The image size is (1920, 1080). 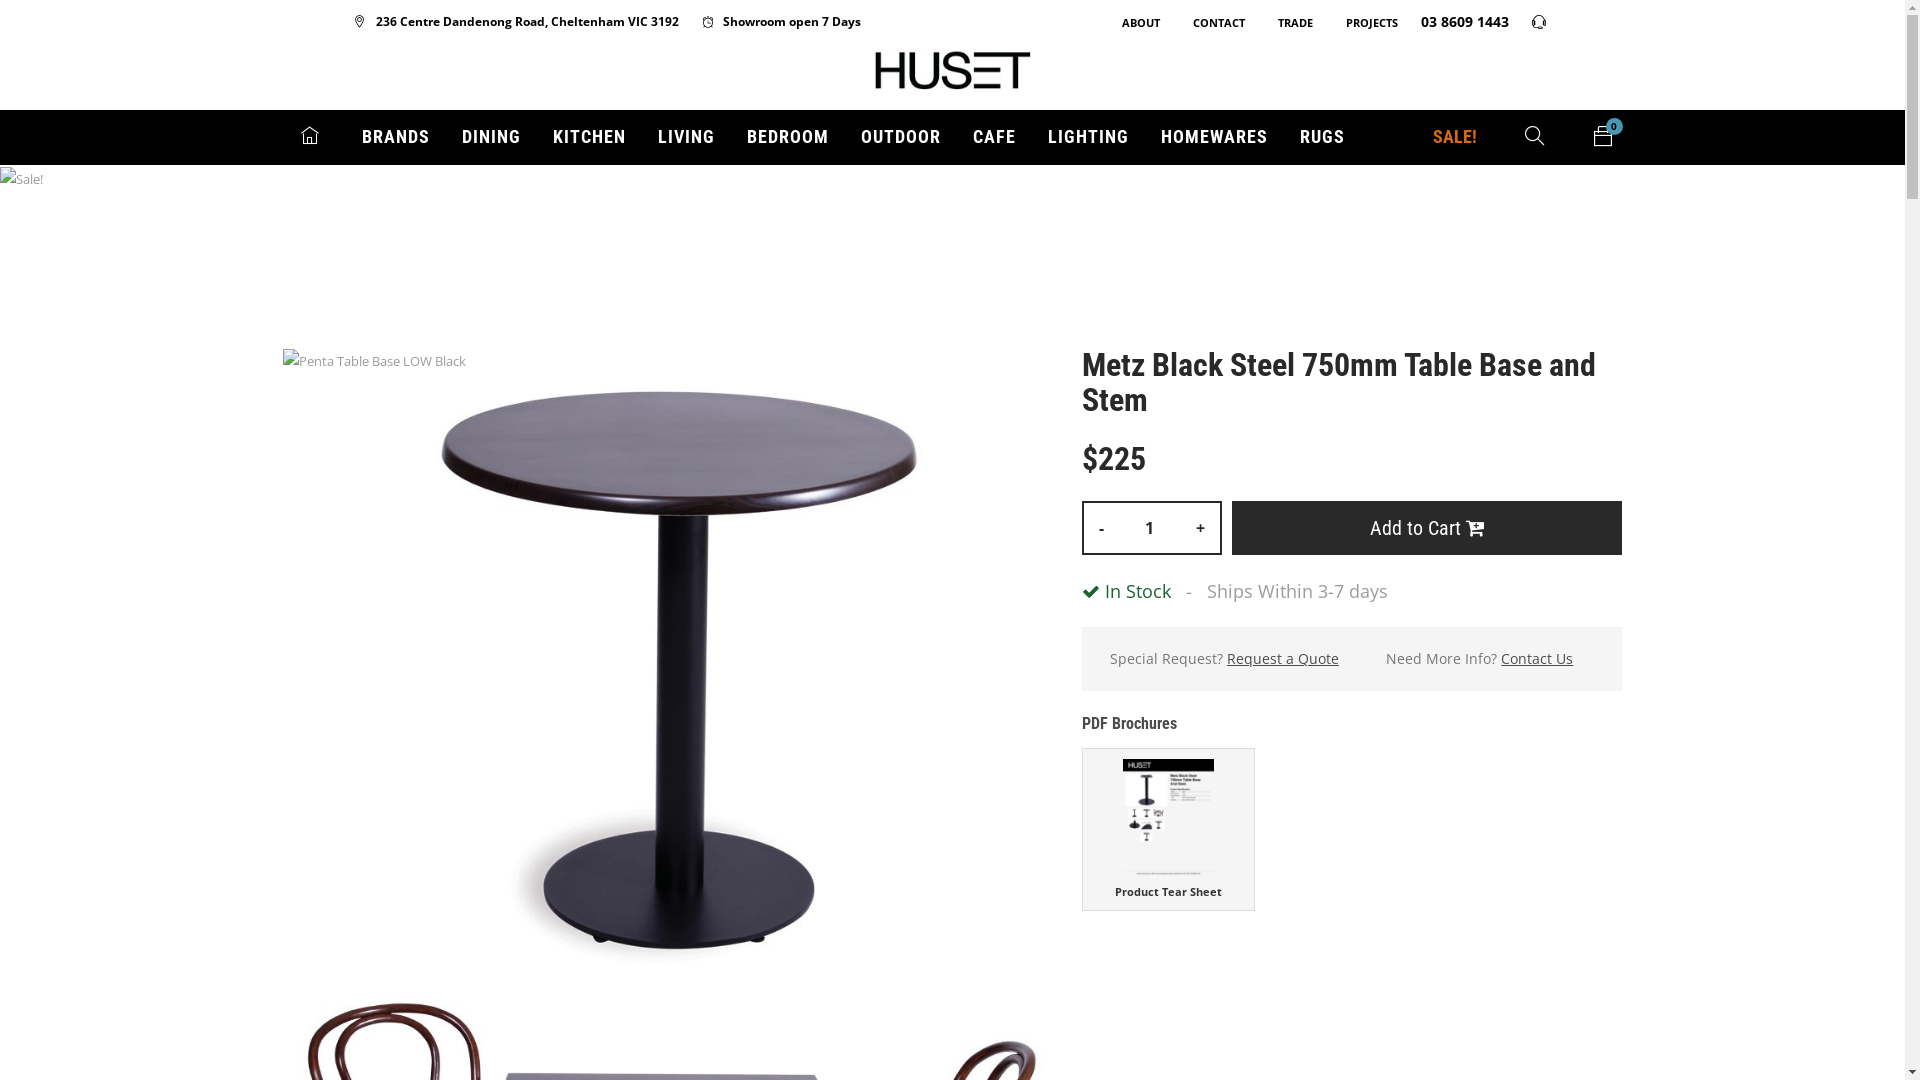 I want to click on +, so click(x=1200, y=528).